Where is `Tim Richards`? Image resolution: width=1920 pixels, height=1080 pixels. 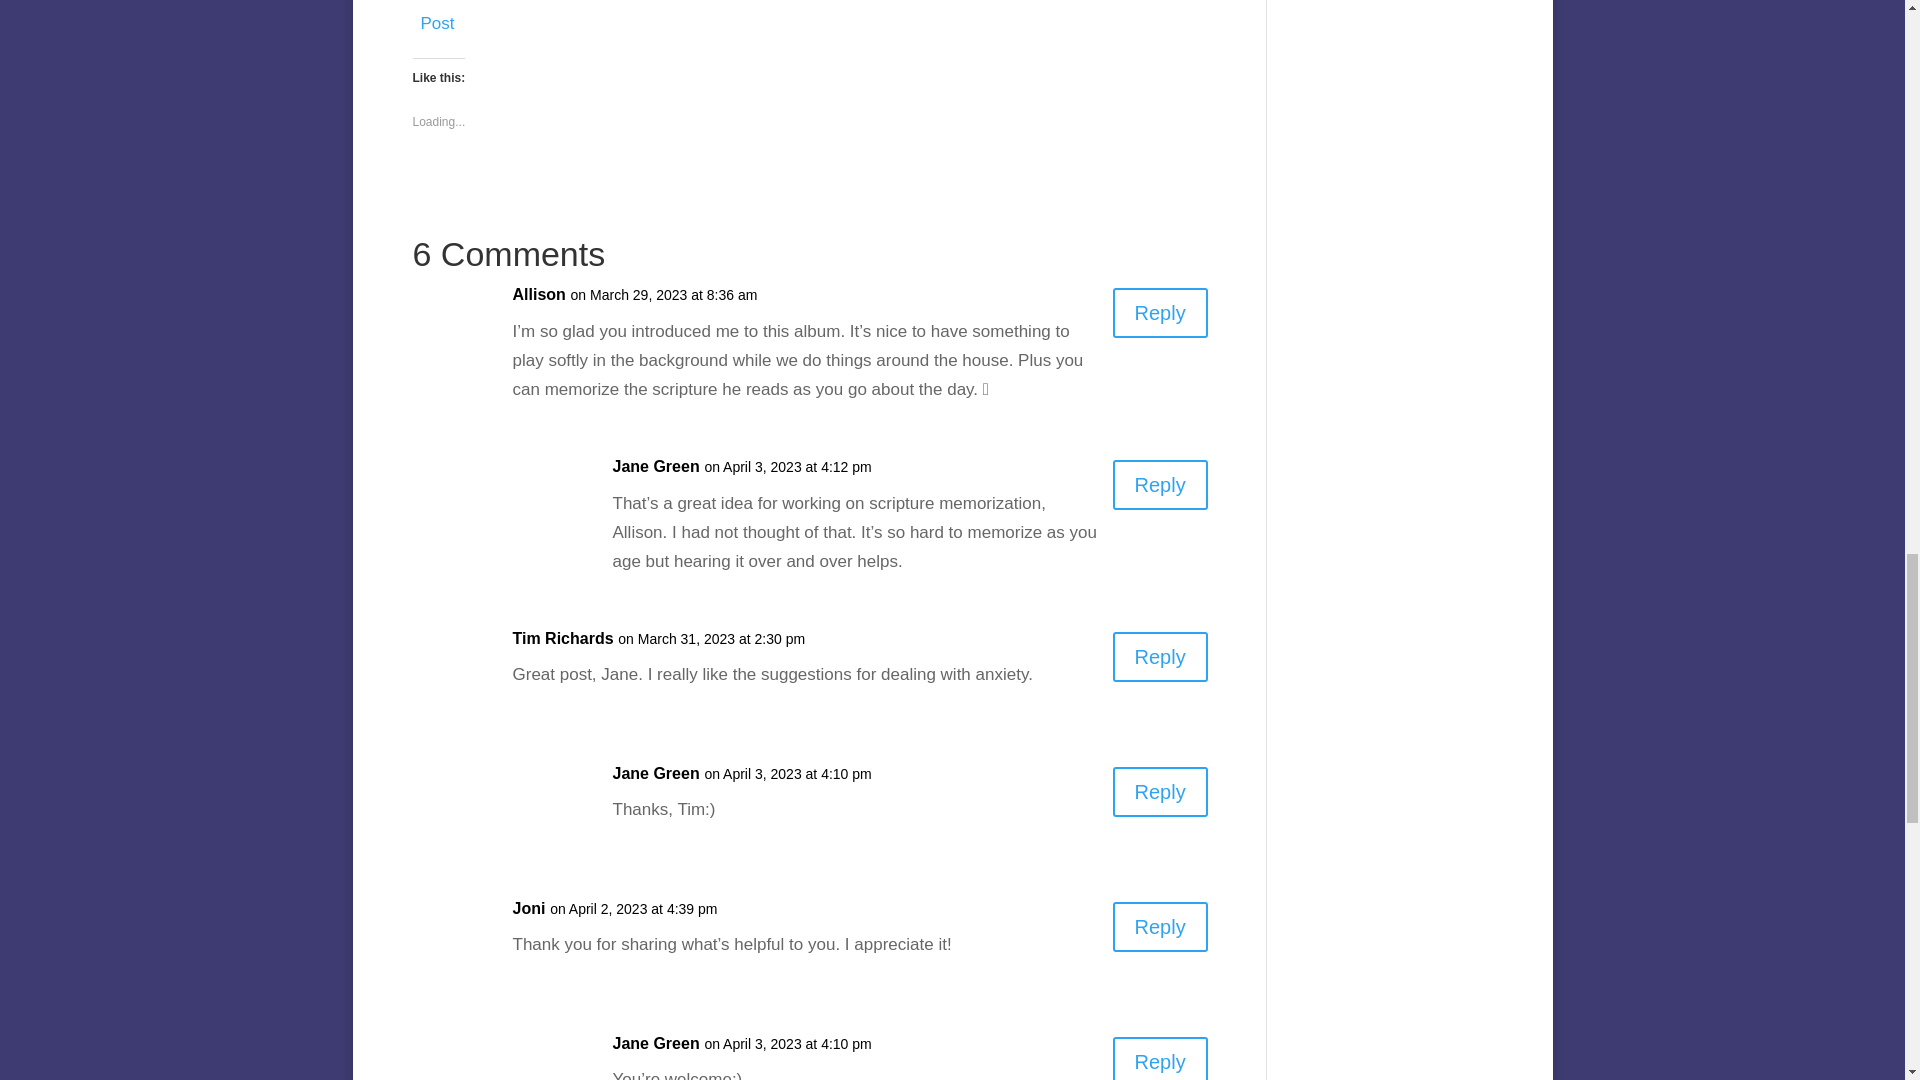 Tim Richards is located at coordinates (562, 640).